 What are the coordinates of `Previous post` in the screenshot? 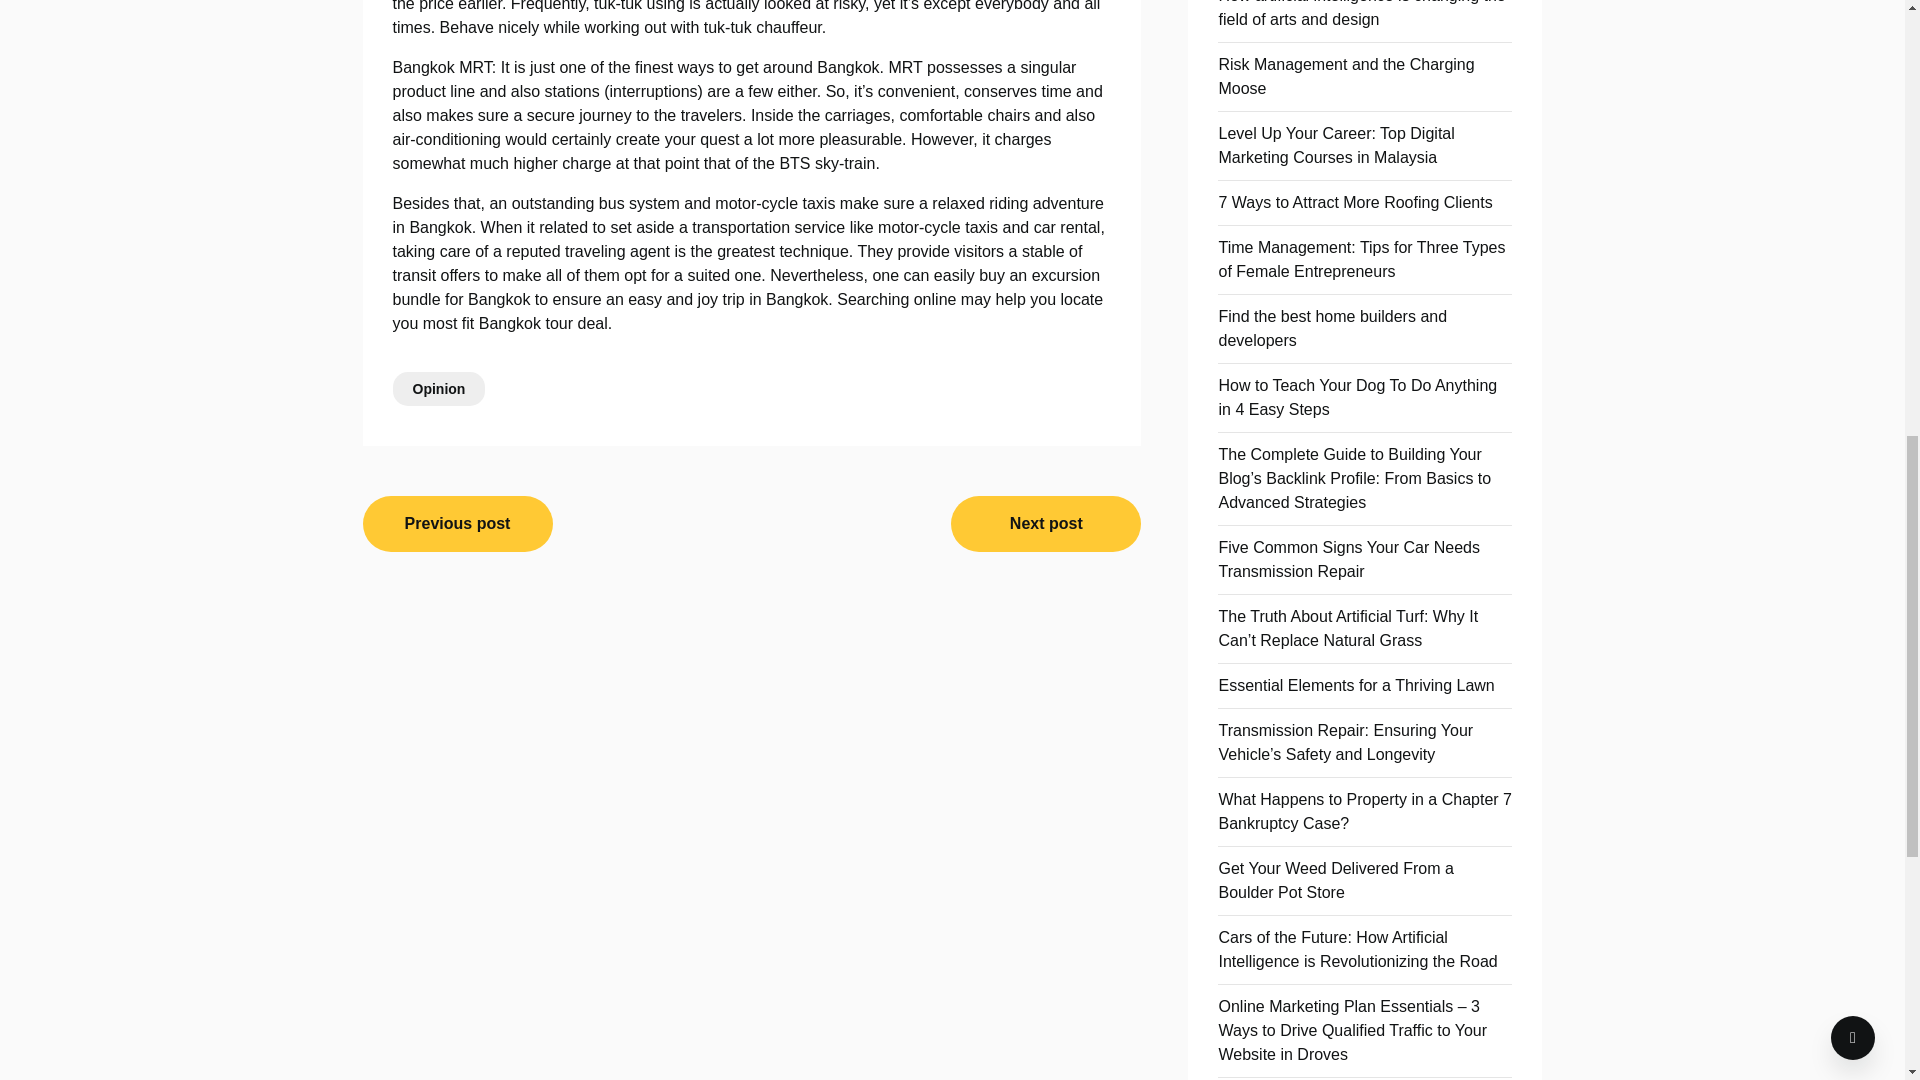 It's located at (457, 523).